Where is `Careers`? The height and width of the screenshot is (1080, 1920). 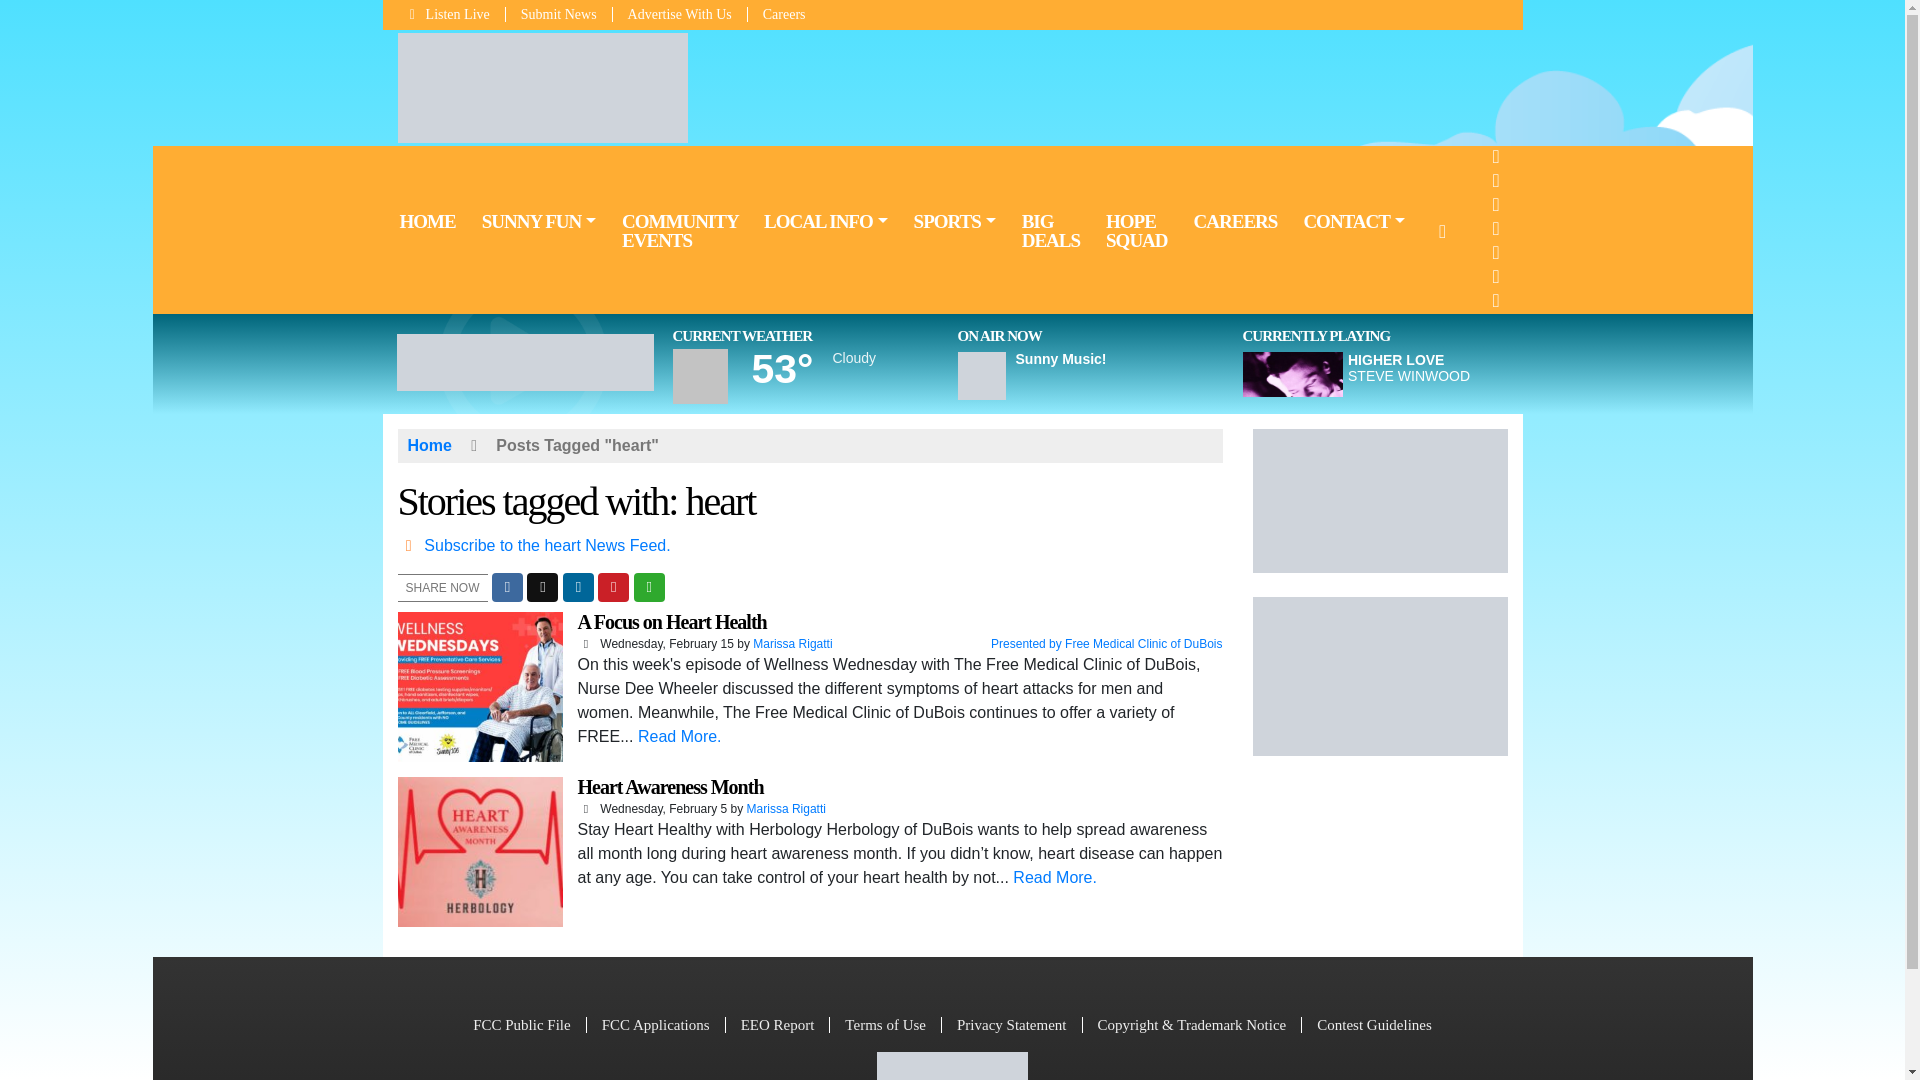
Careers is located at coordinates (777, 14).